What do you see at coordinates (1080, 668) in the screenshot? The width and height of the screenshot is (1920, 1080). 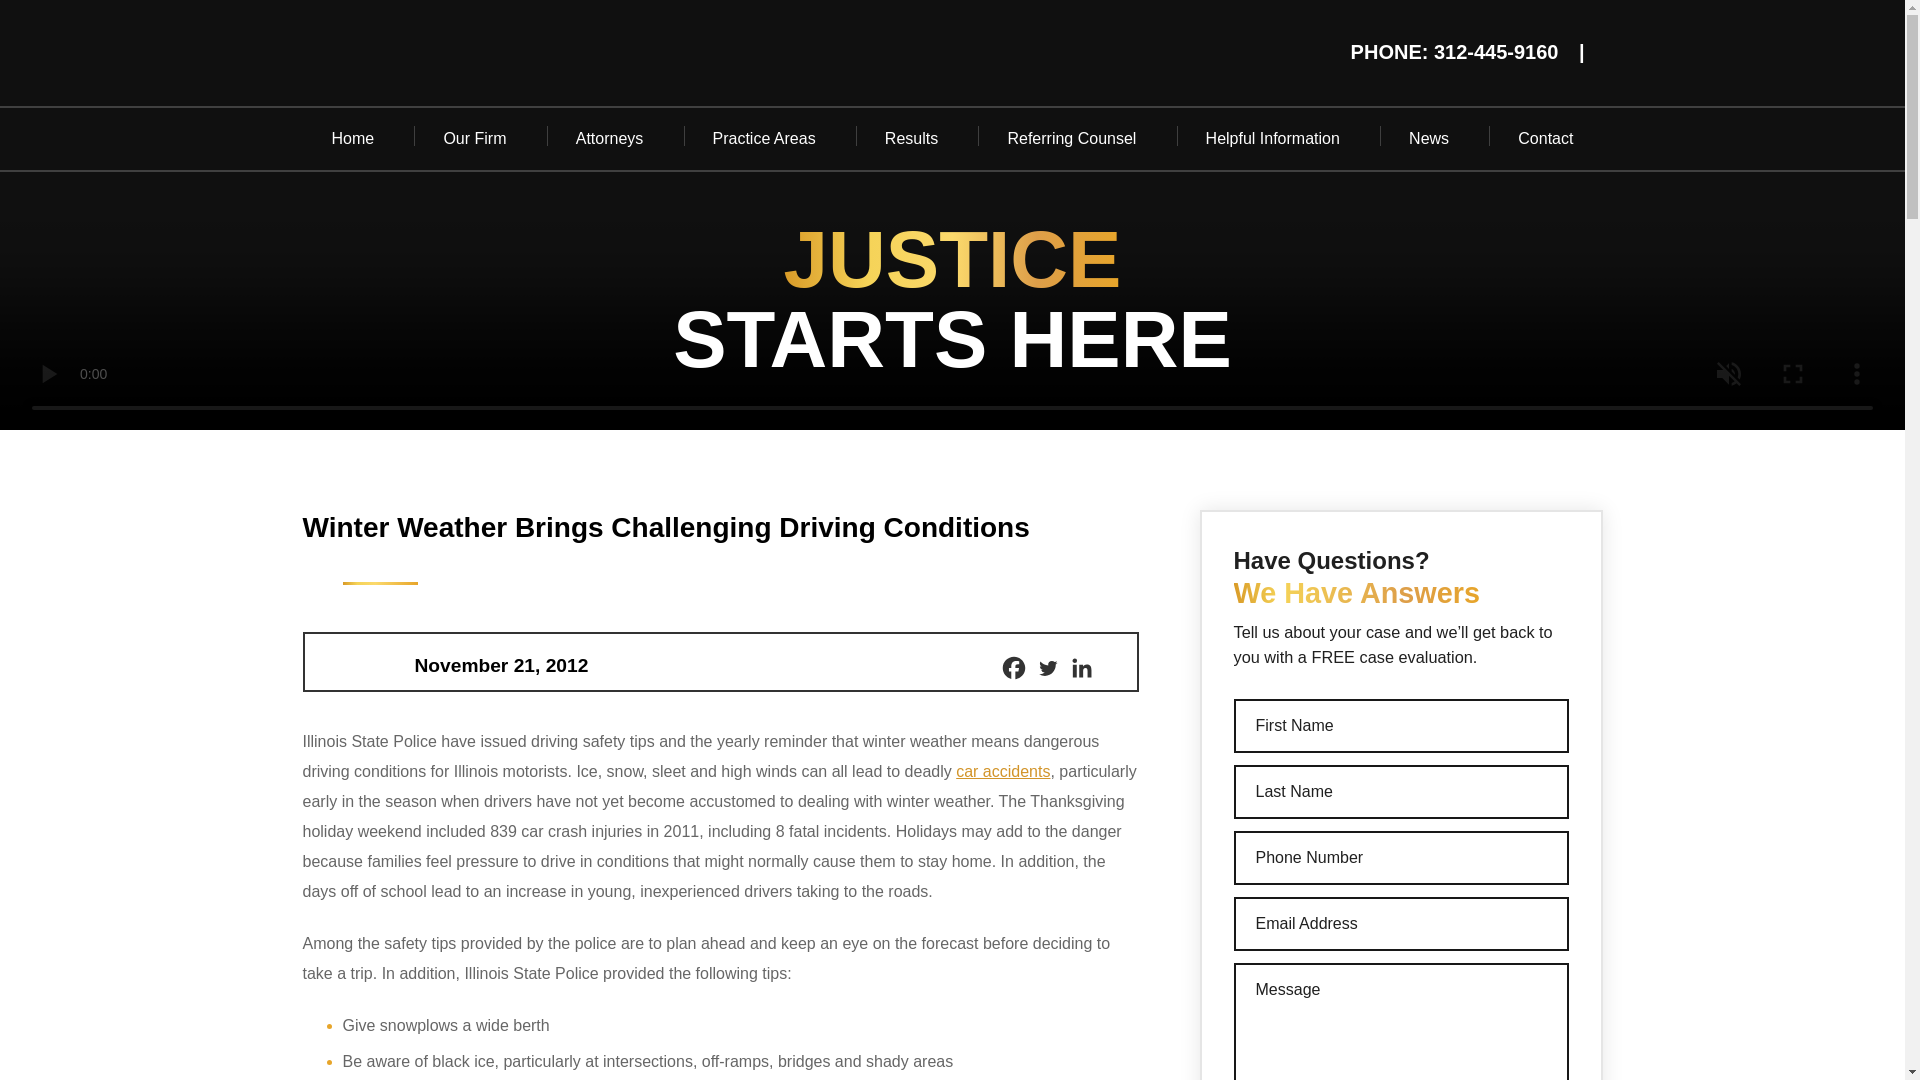 I see `Linkedin` at bounding box center [1080, 668].